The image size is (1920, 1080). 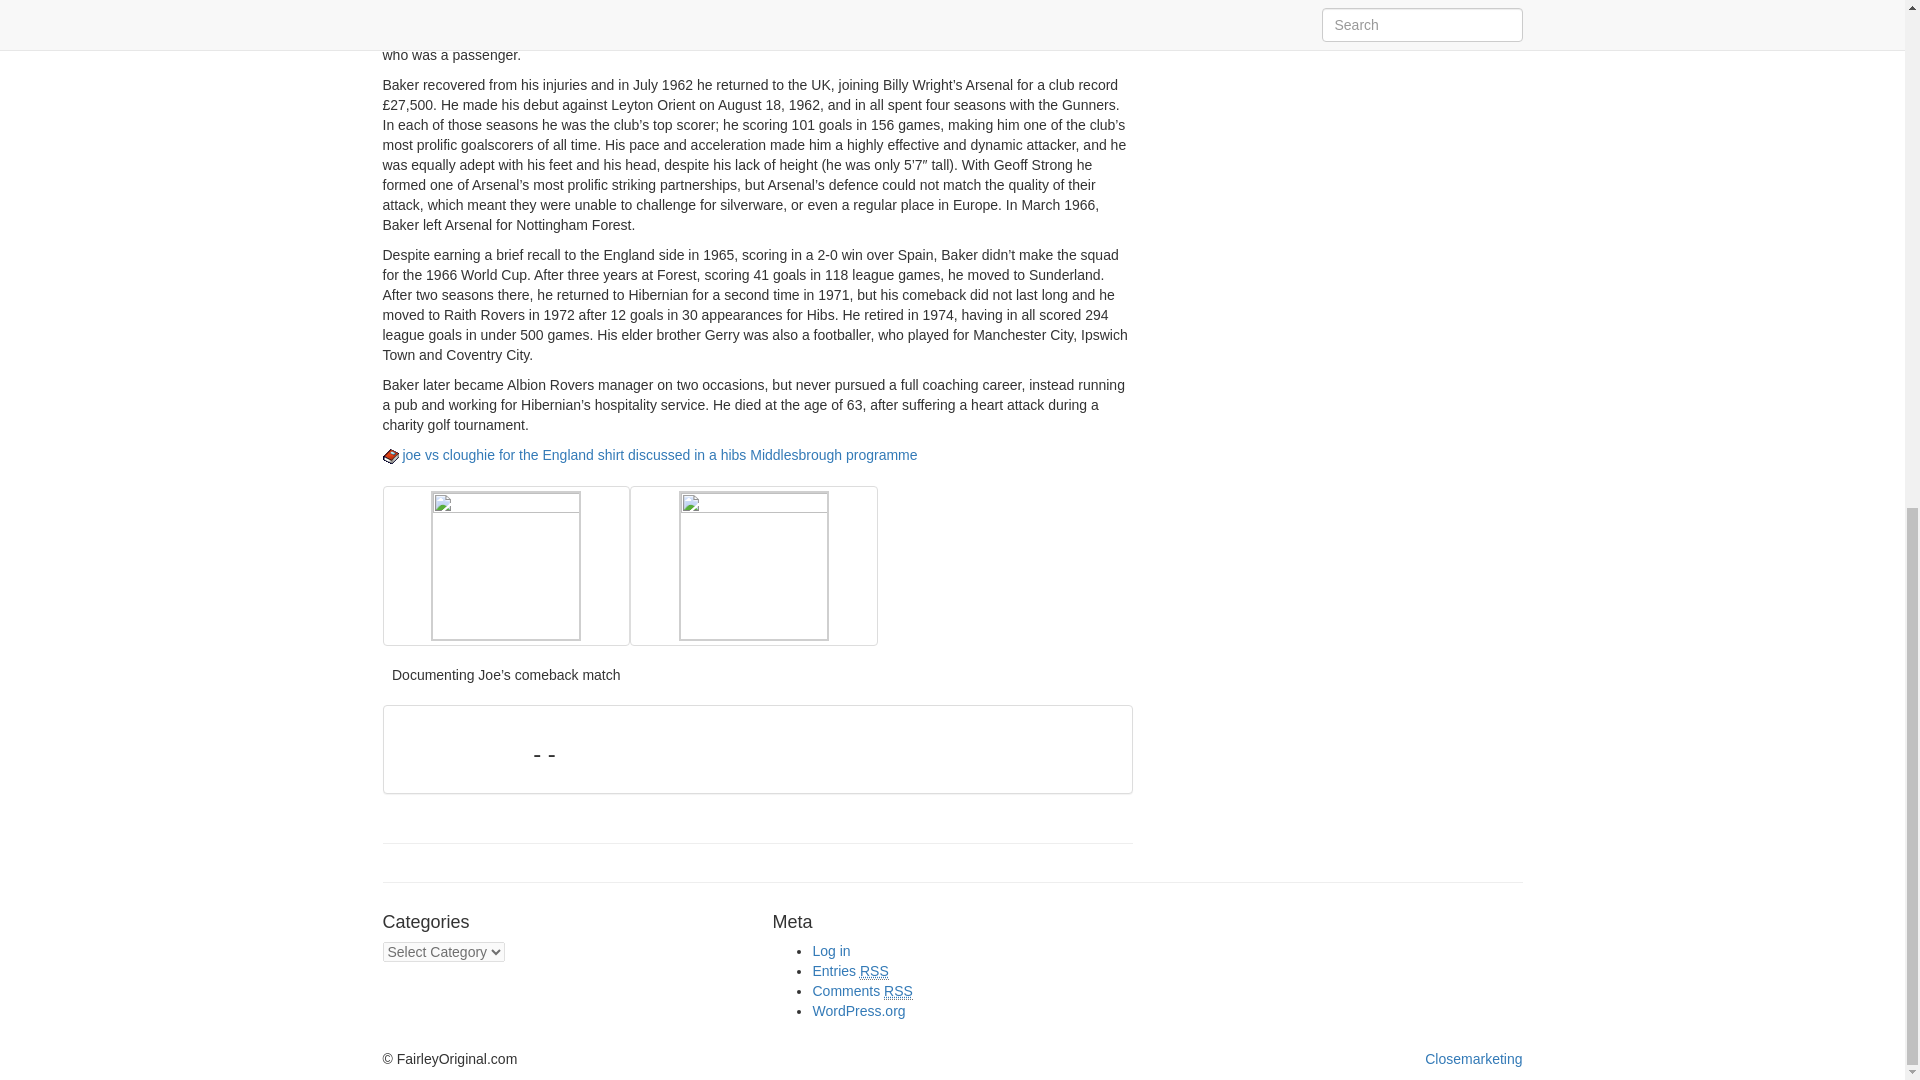 I want to click on Really Simple Syndication, so click(x=898, y=991).